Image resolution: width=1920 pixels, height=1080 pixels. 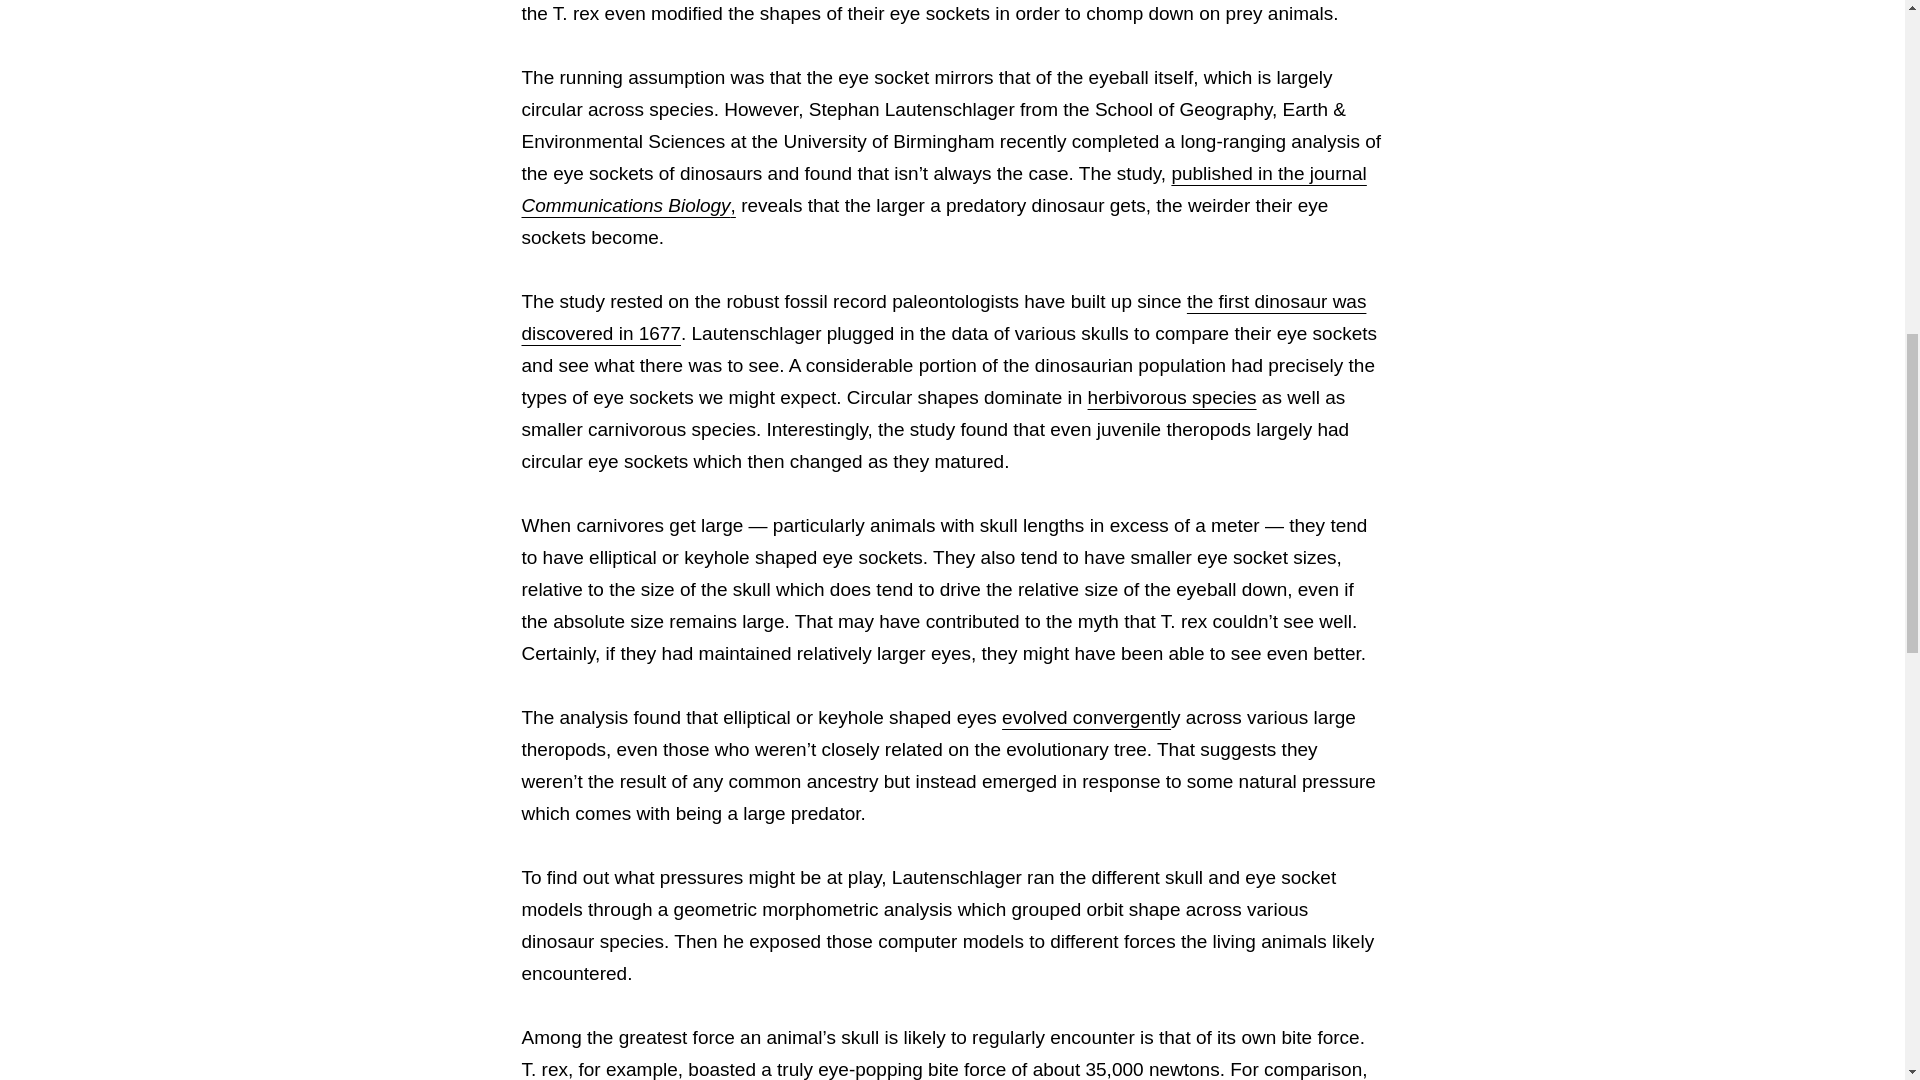 I want to click on herbivorous species, so click(x=1172, y=397).